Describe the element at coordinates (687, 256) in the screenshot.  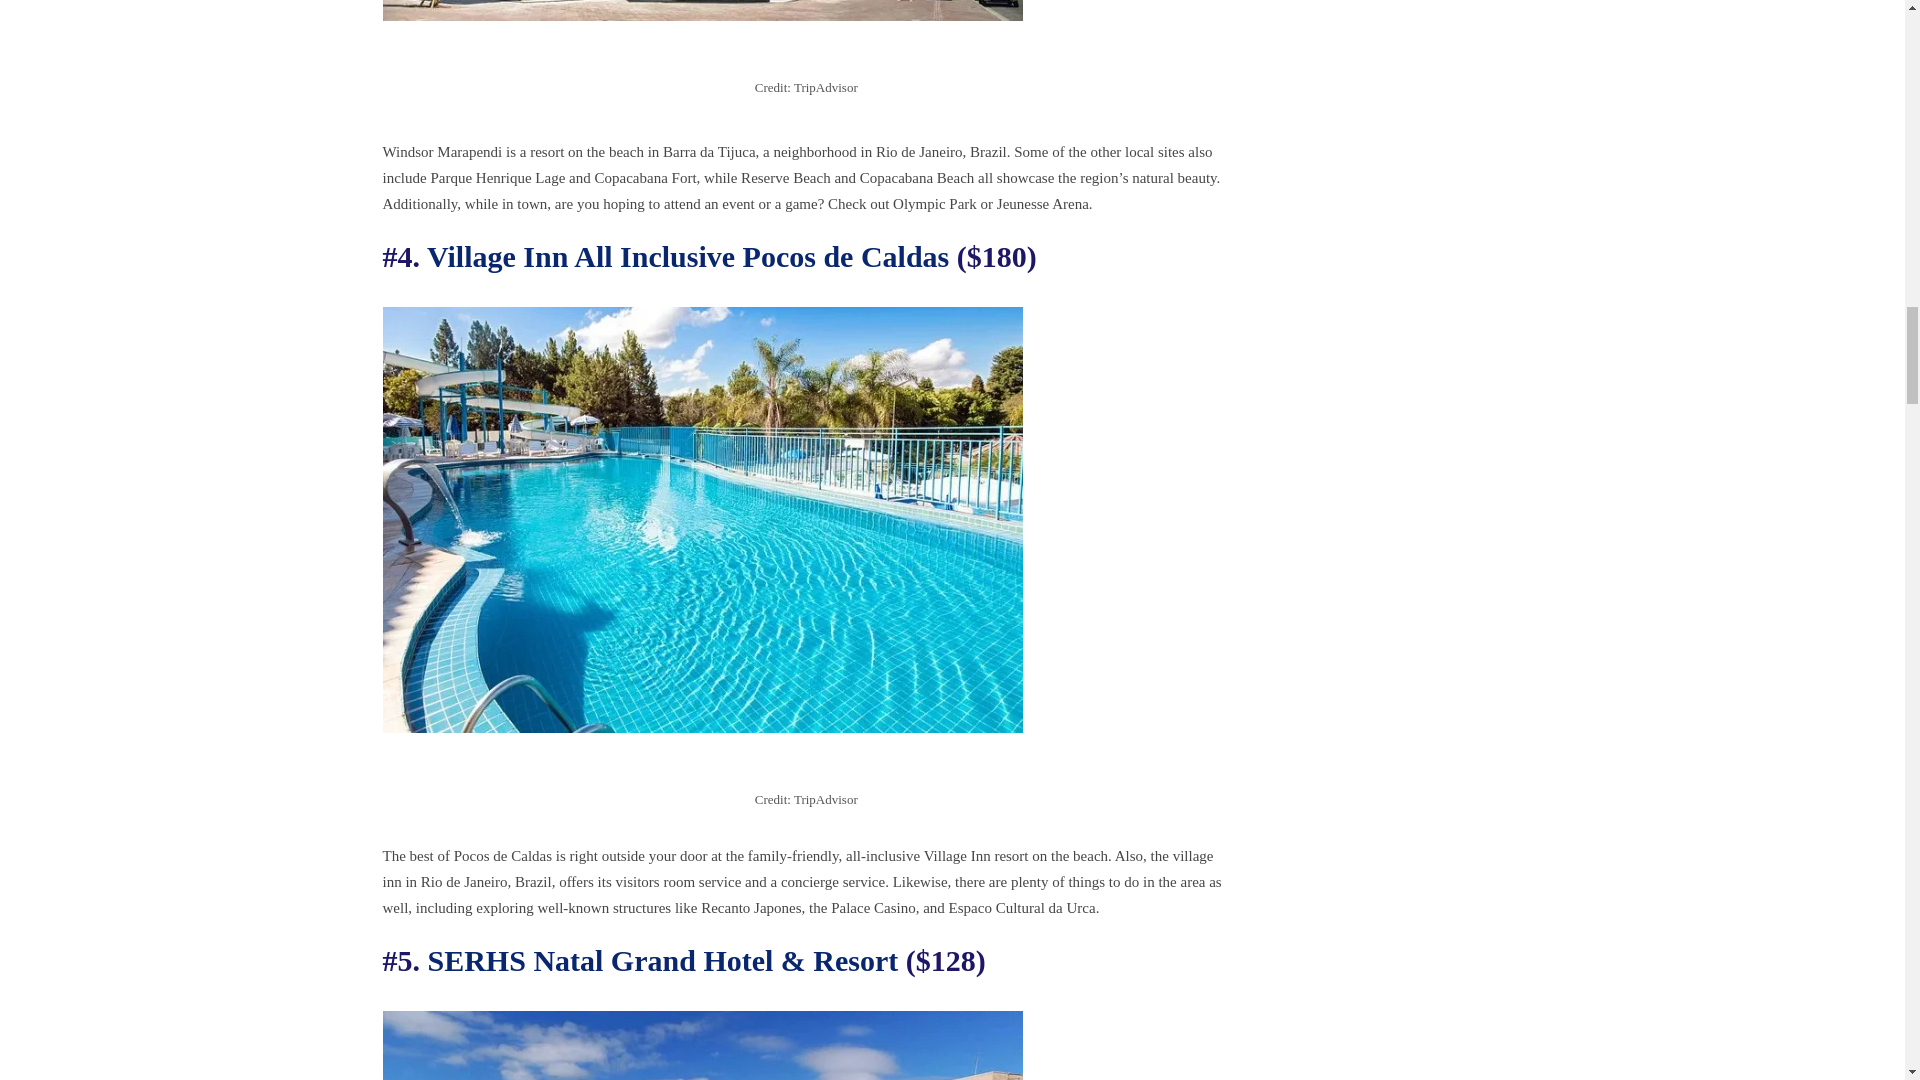
I see `Village Inn All Inclusive Pocos de Caldas` at that location.